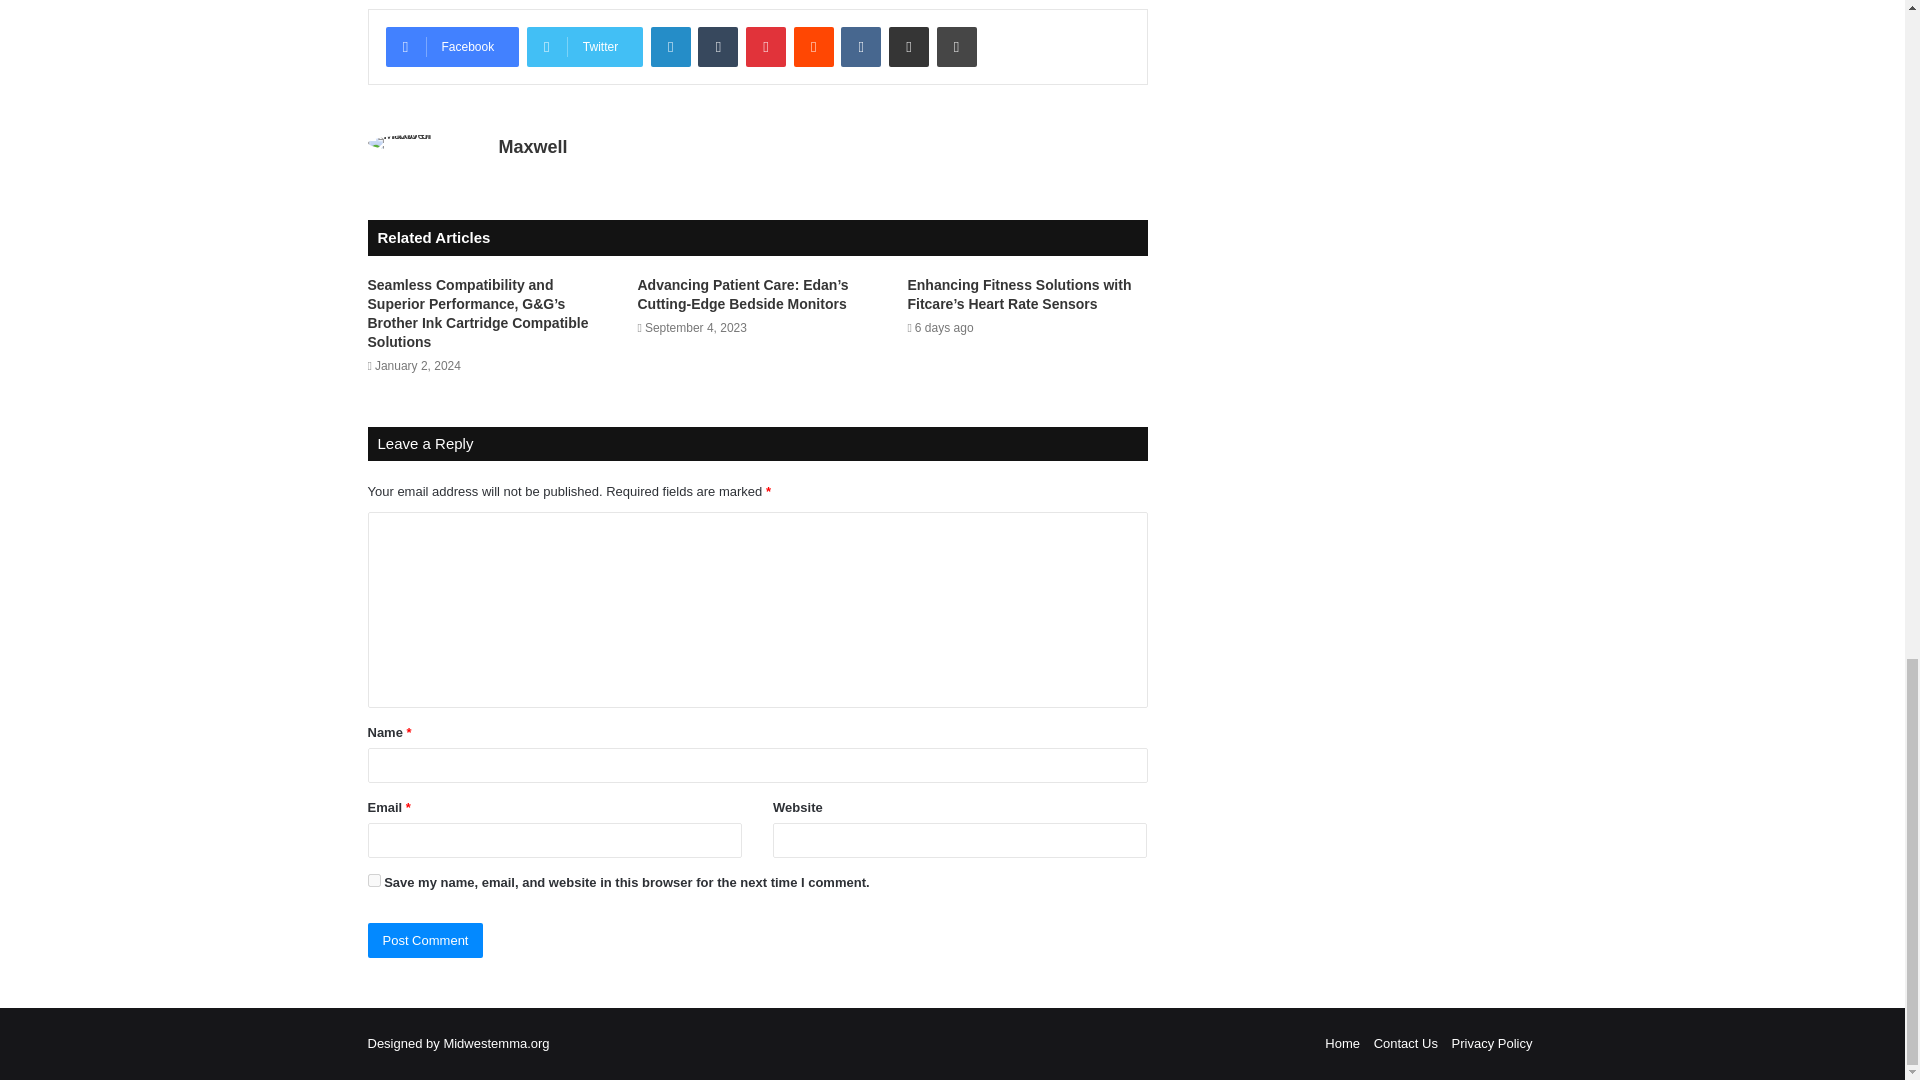  I want to click on Maxwell, so click(532, 146).